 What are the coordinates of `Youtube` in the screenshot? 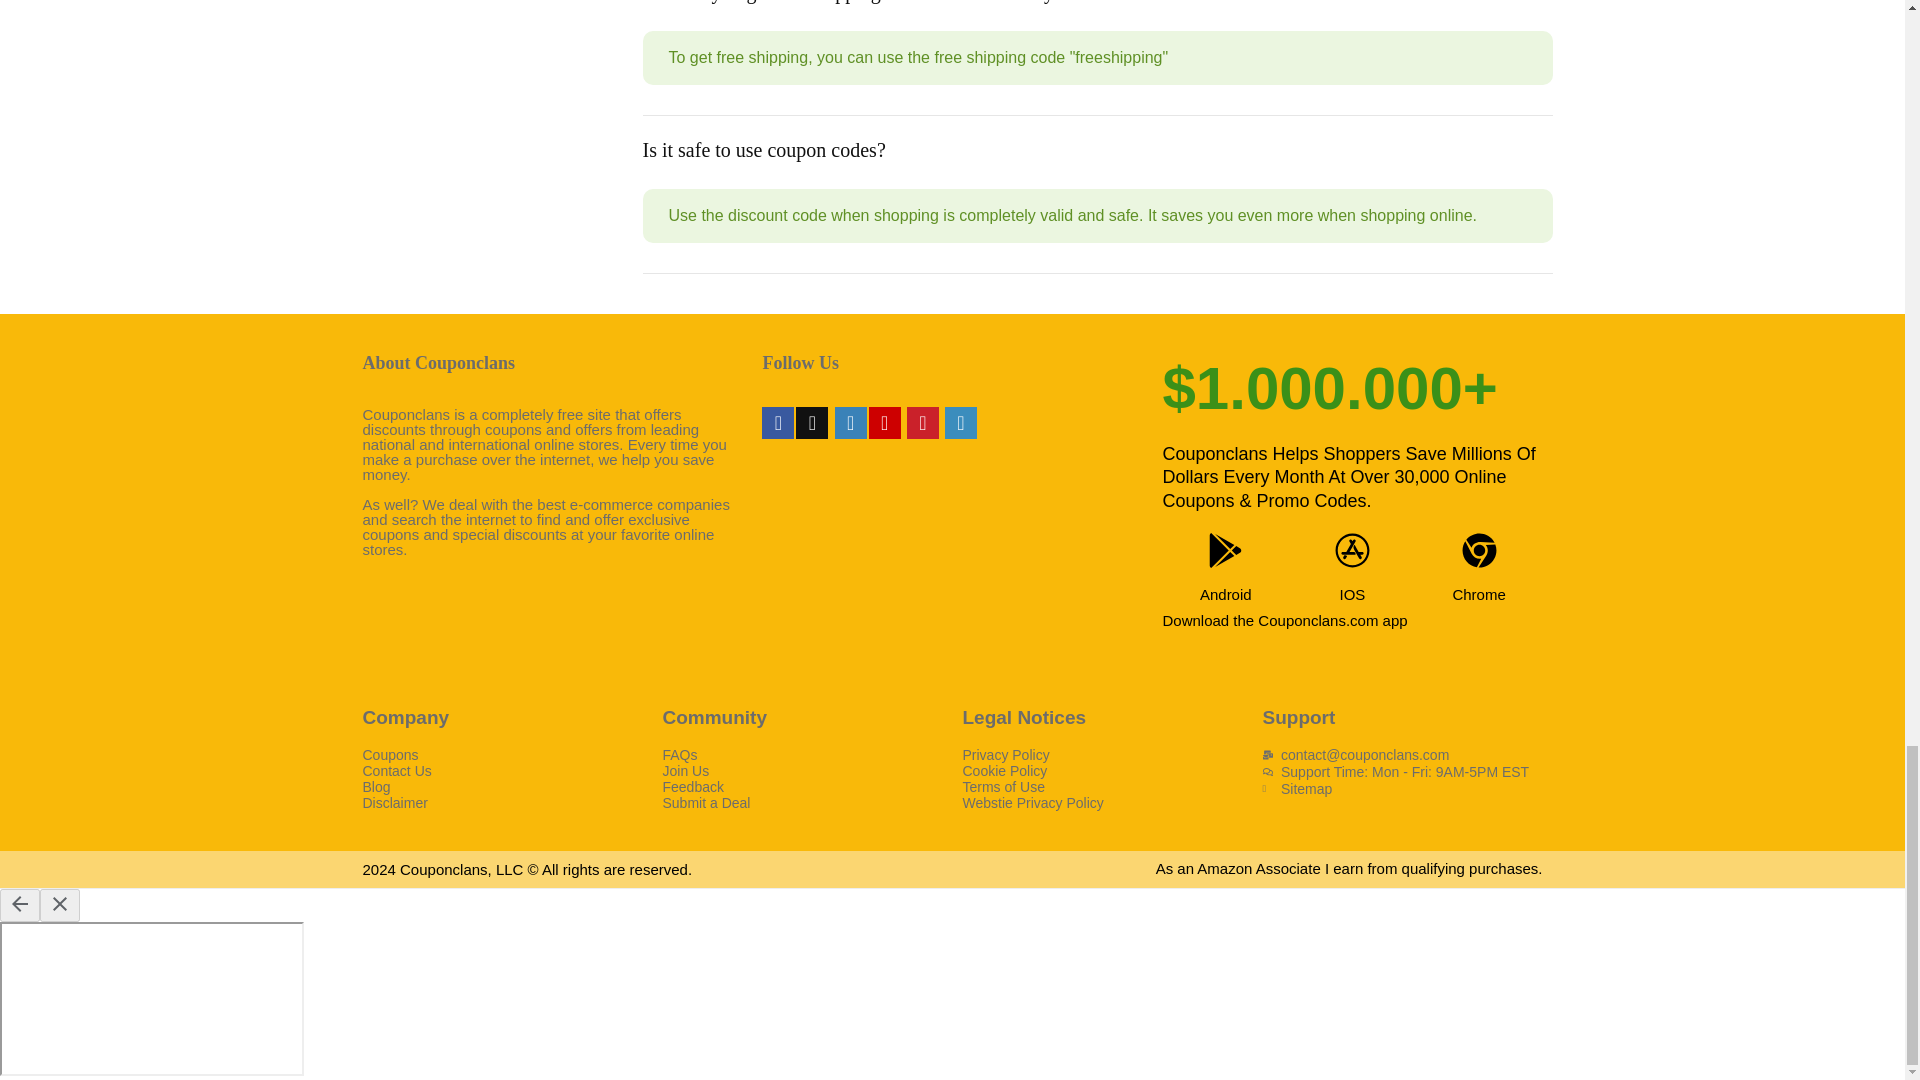 It's located at (884, 422).